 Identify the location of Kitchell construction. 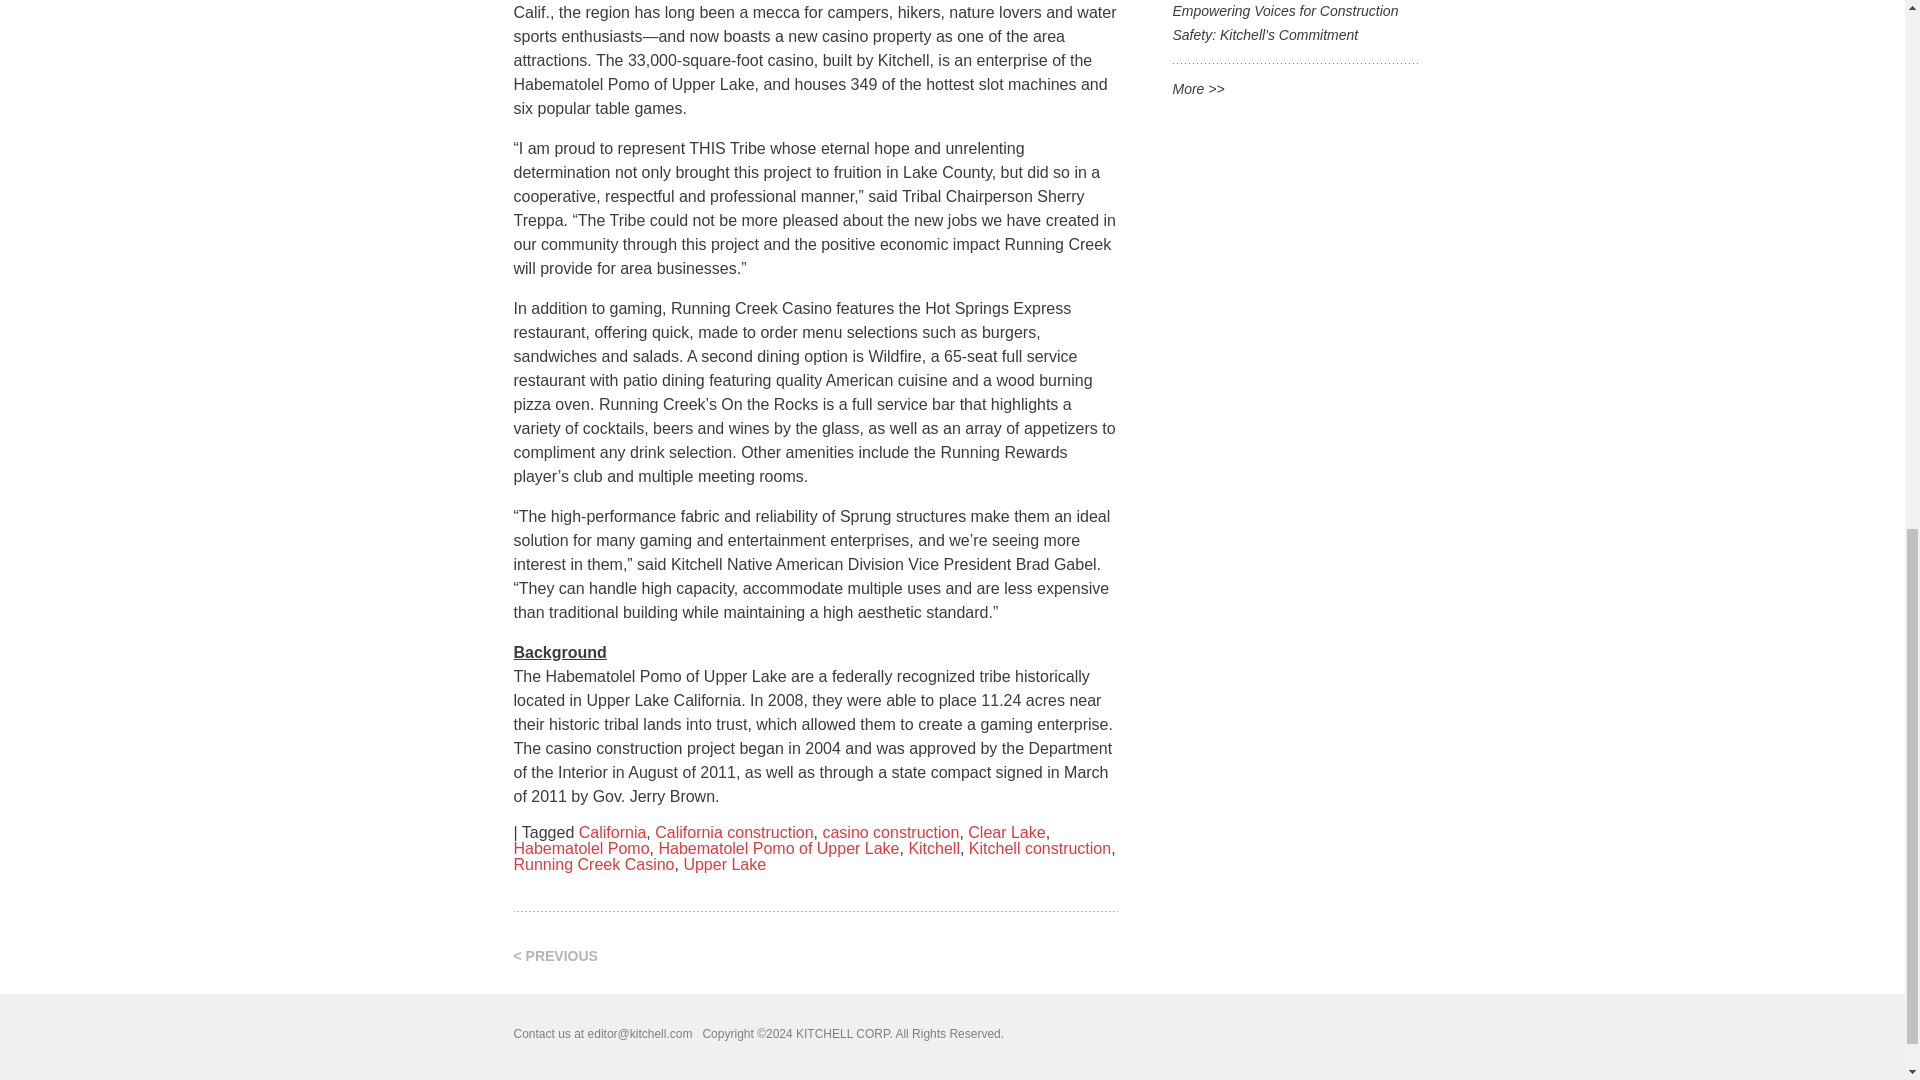
(1040, 848).